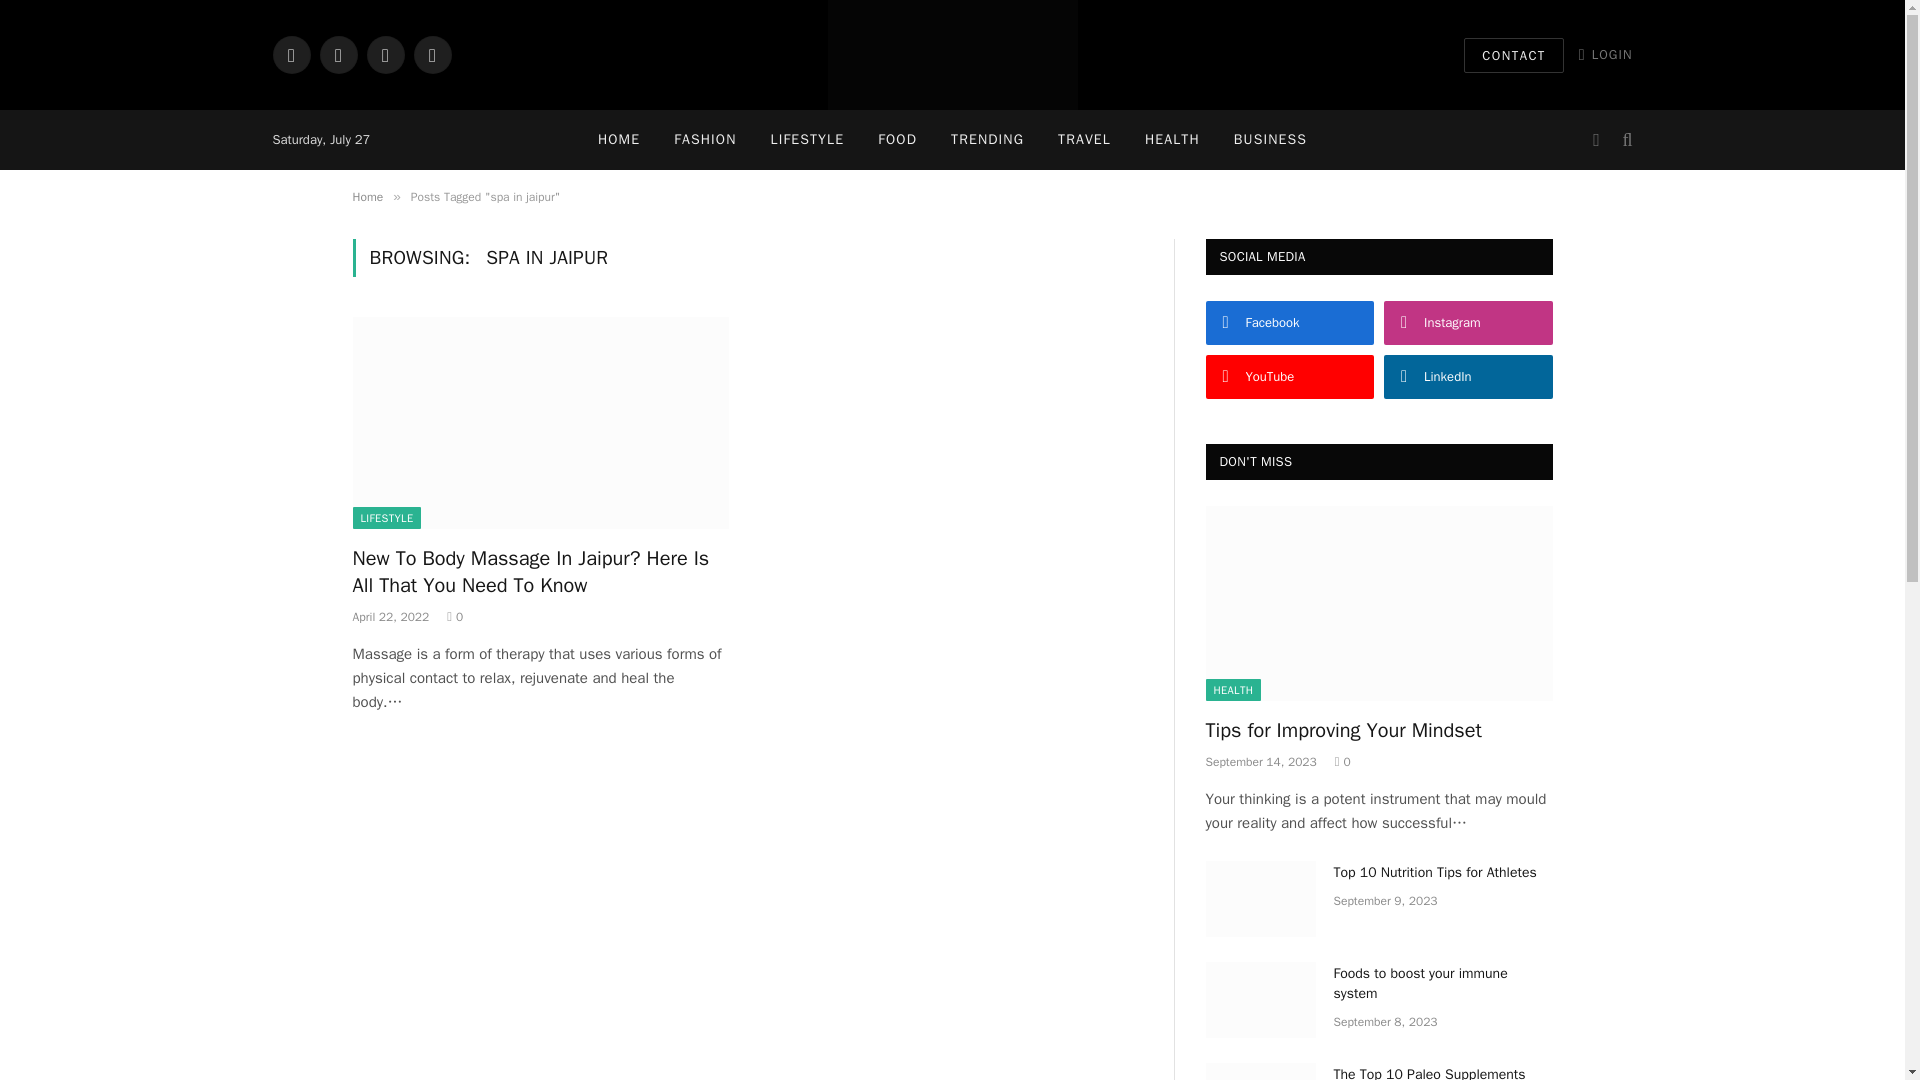 The width and height of the screenshot is (1920, 1080). Describe the element at coordinates (1084, 140) in the screenshot. I see `TRAVEL` at that location.